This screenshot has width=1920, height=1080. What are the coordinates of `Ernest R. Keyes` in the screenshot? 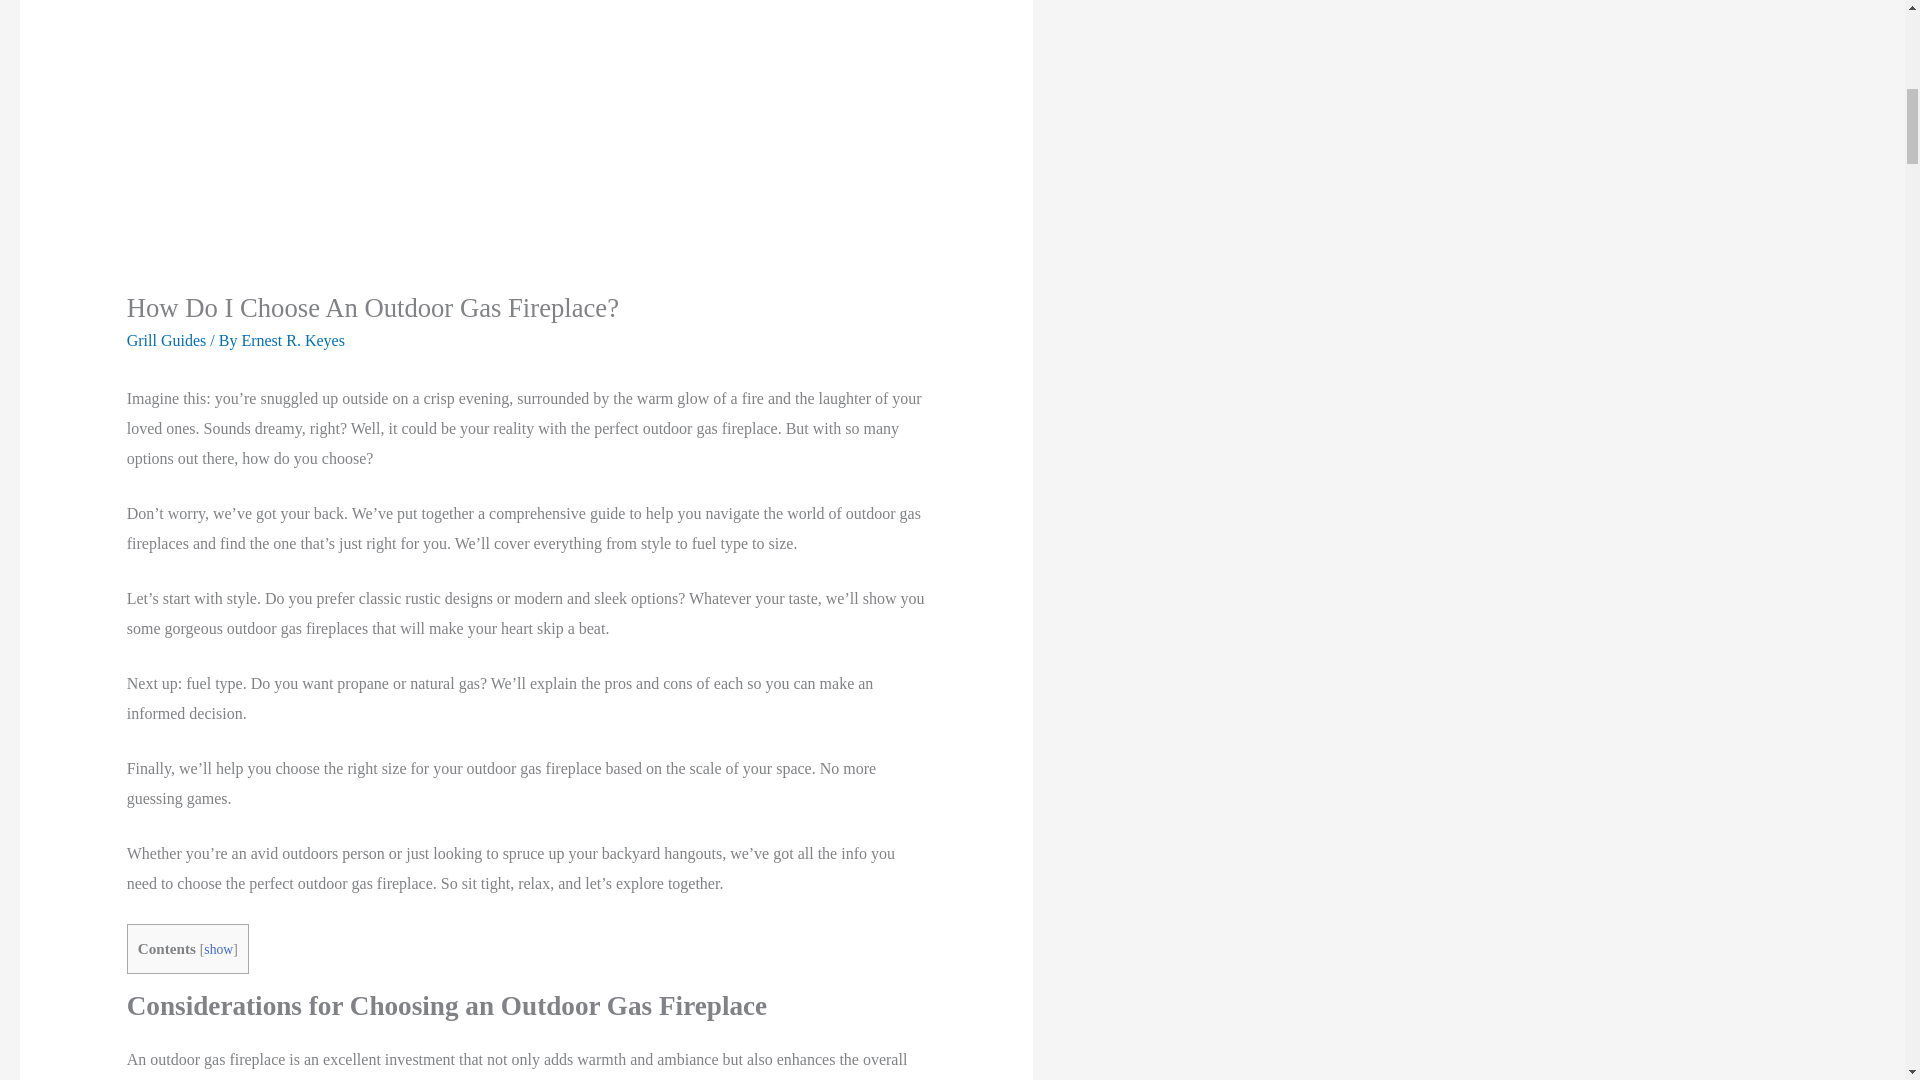 It's located at (293, 340).